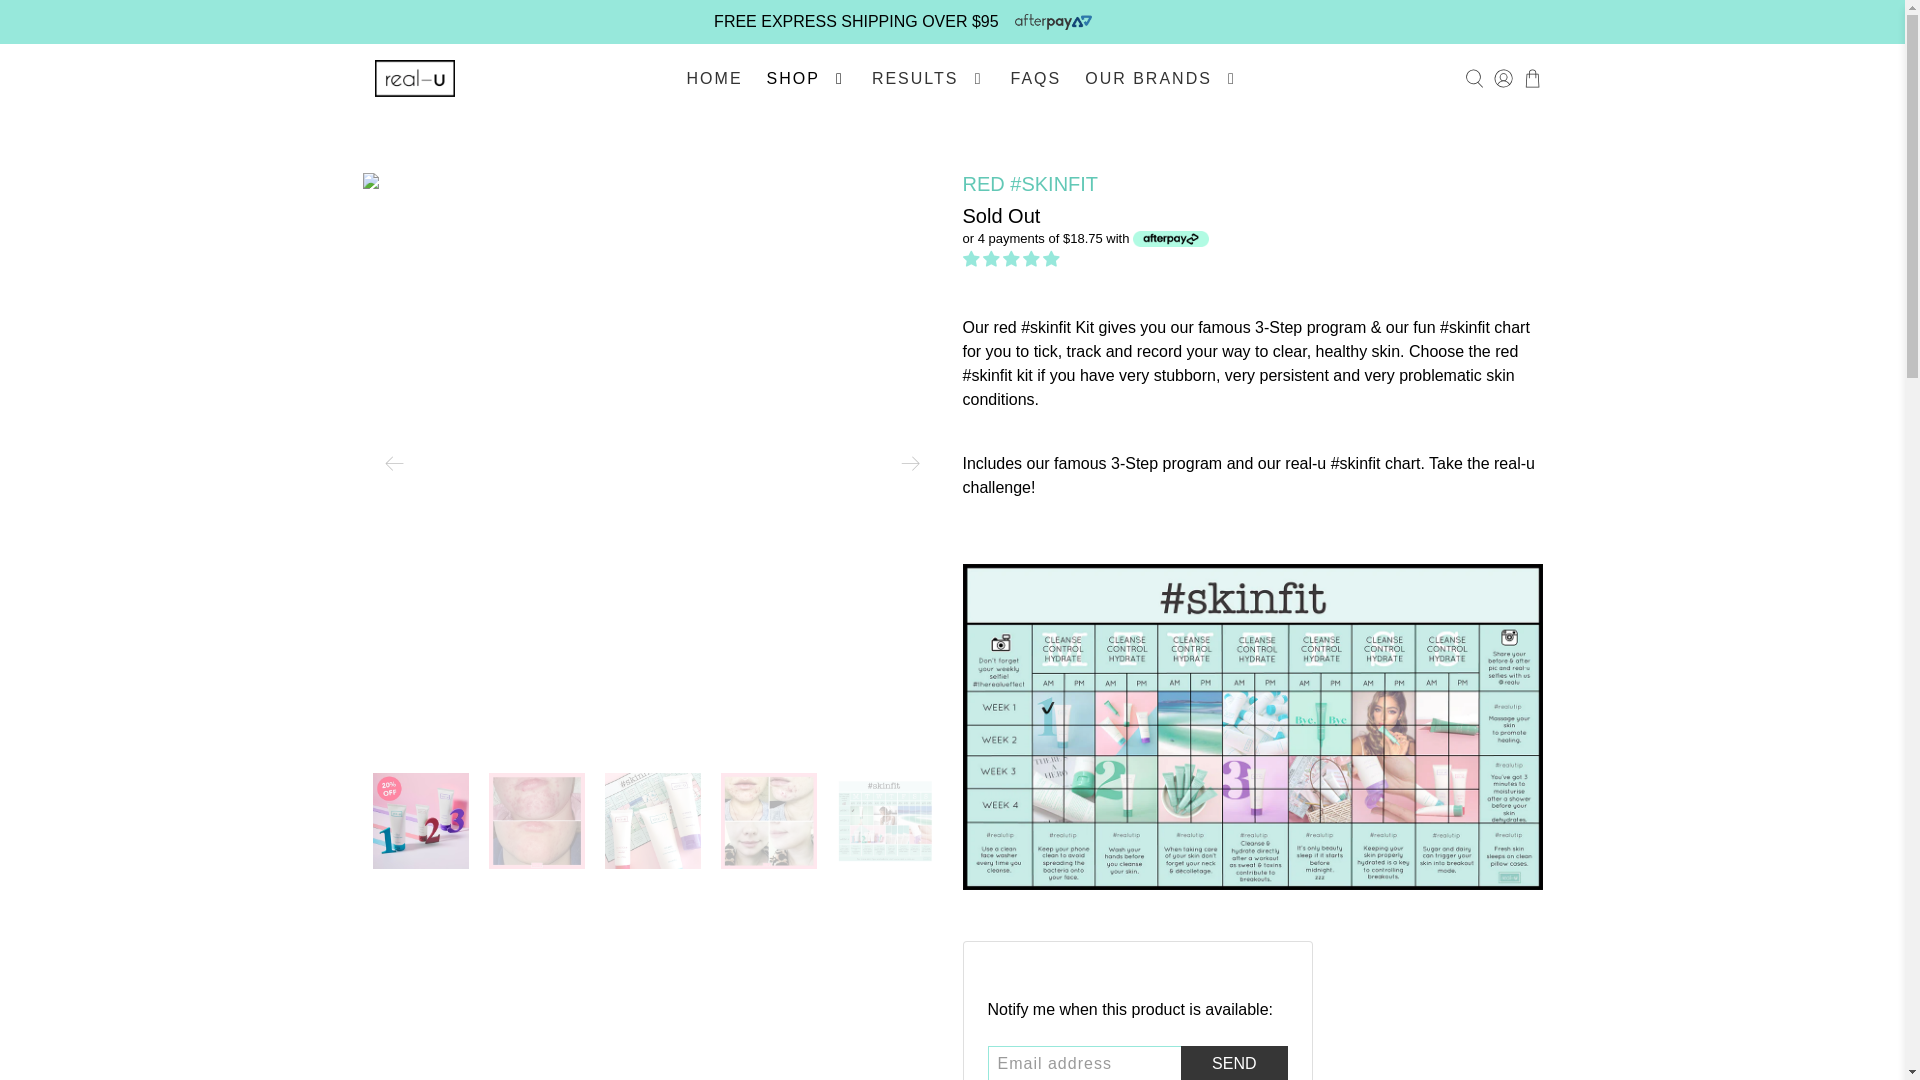 Image resolution: width=1920 pixels, height=1080 pixels. What do you see at coordinates (1036, 78) in the screenshot?
I see `FAQS` at bounding box center [1036, 78].